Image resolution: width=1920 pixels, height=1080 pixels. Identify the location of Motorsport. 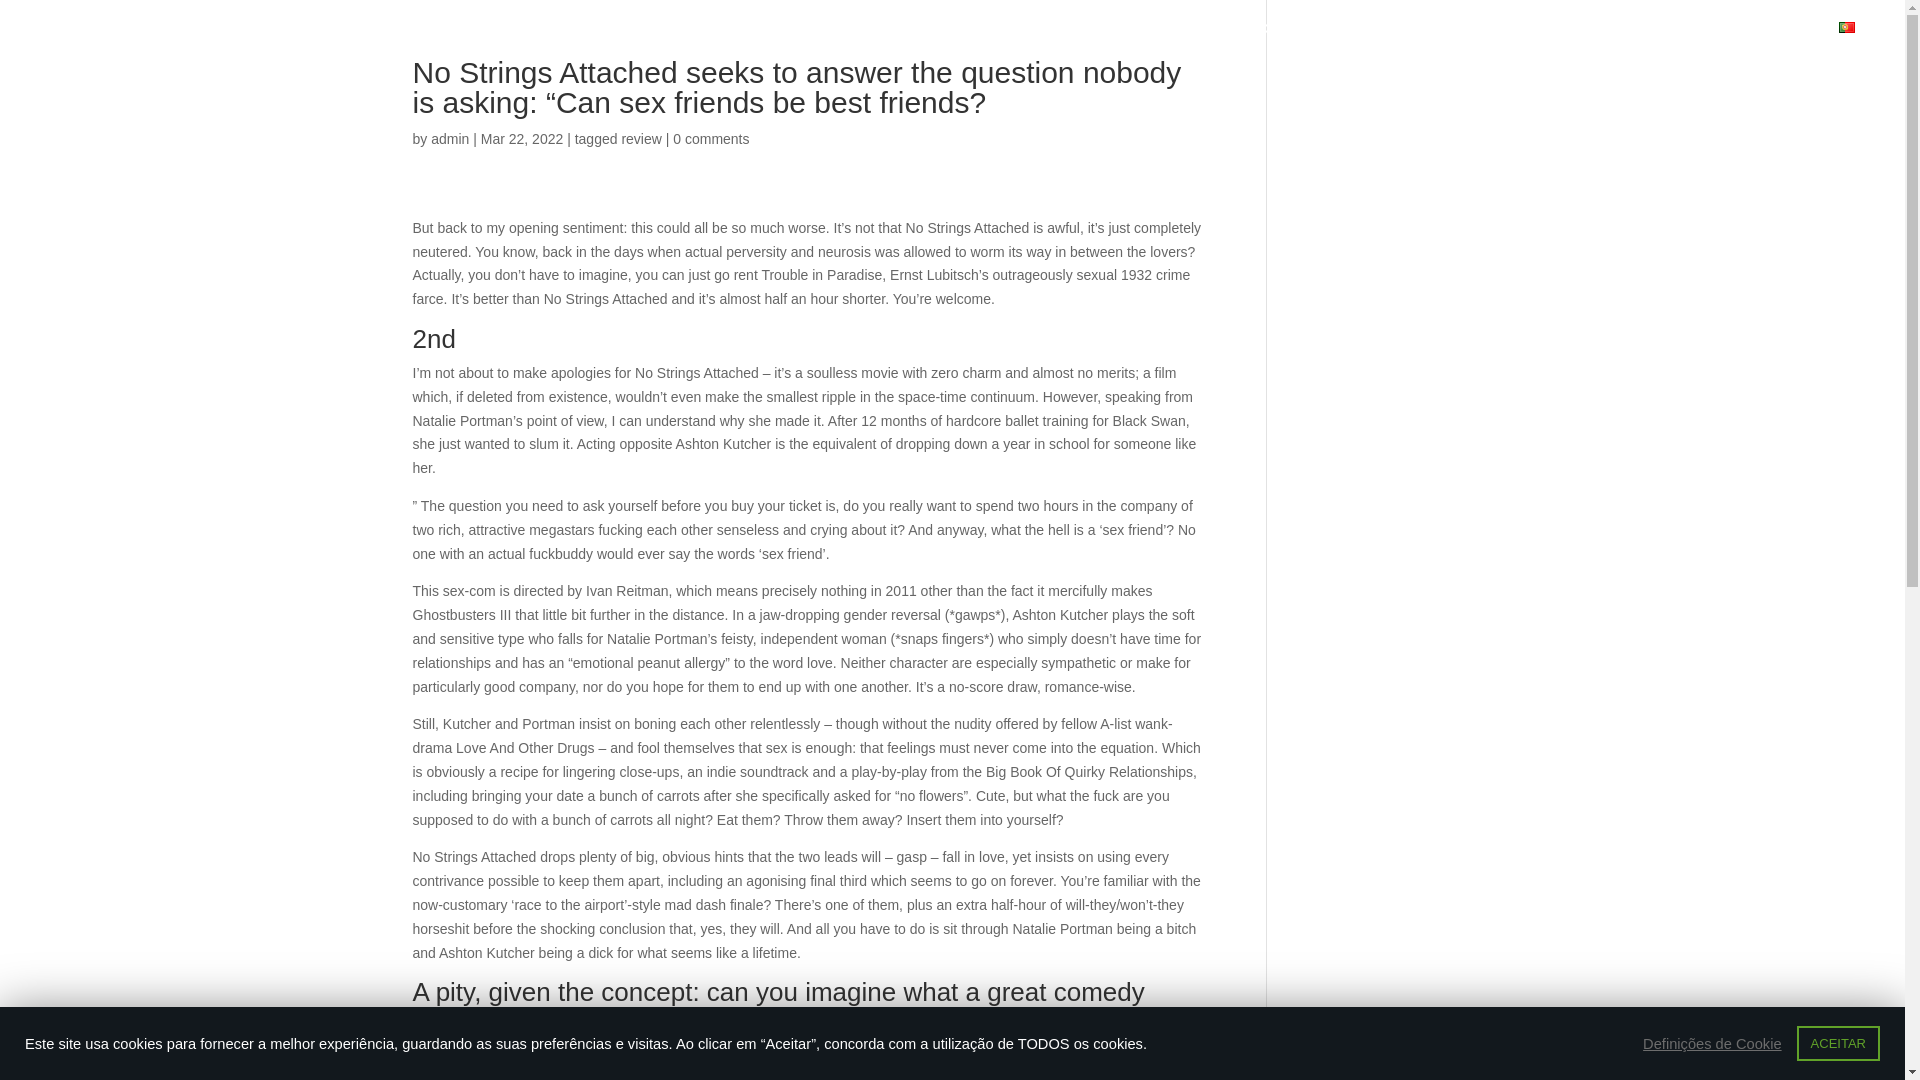
(1716, 40).